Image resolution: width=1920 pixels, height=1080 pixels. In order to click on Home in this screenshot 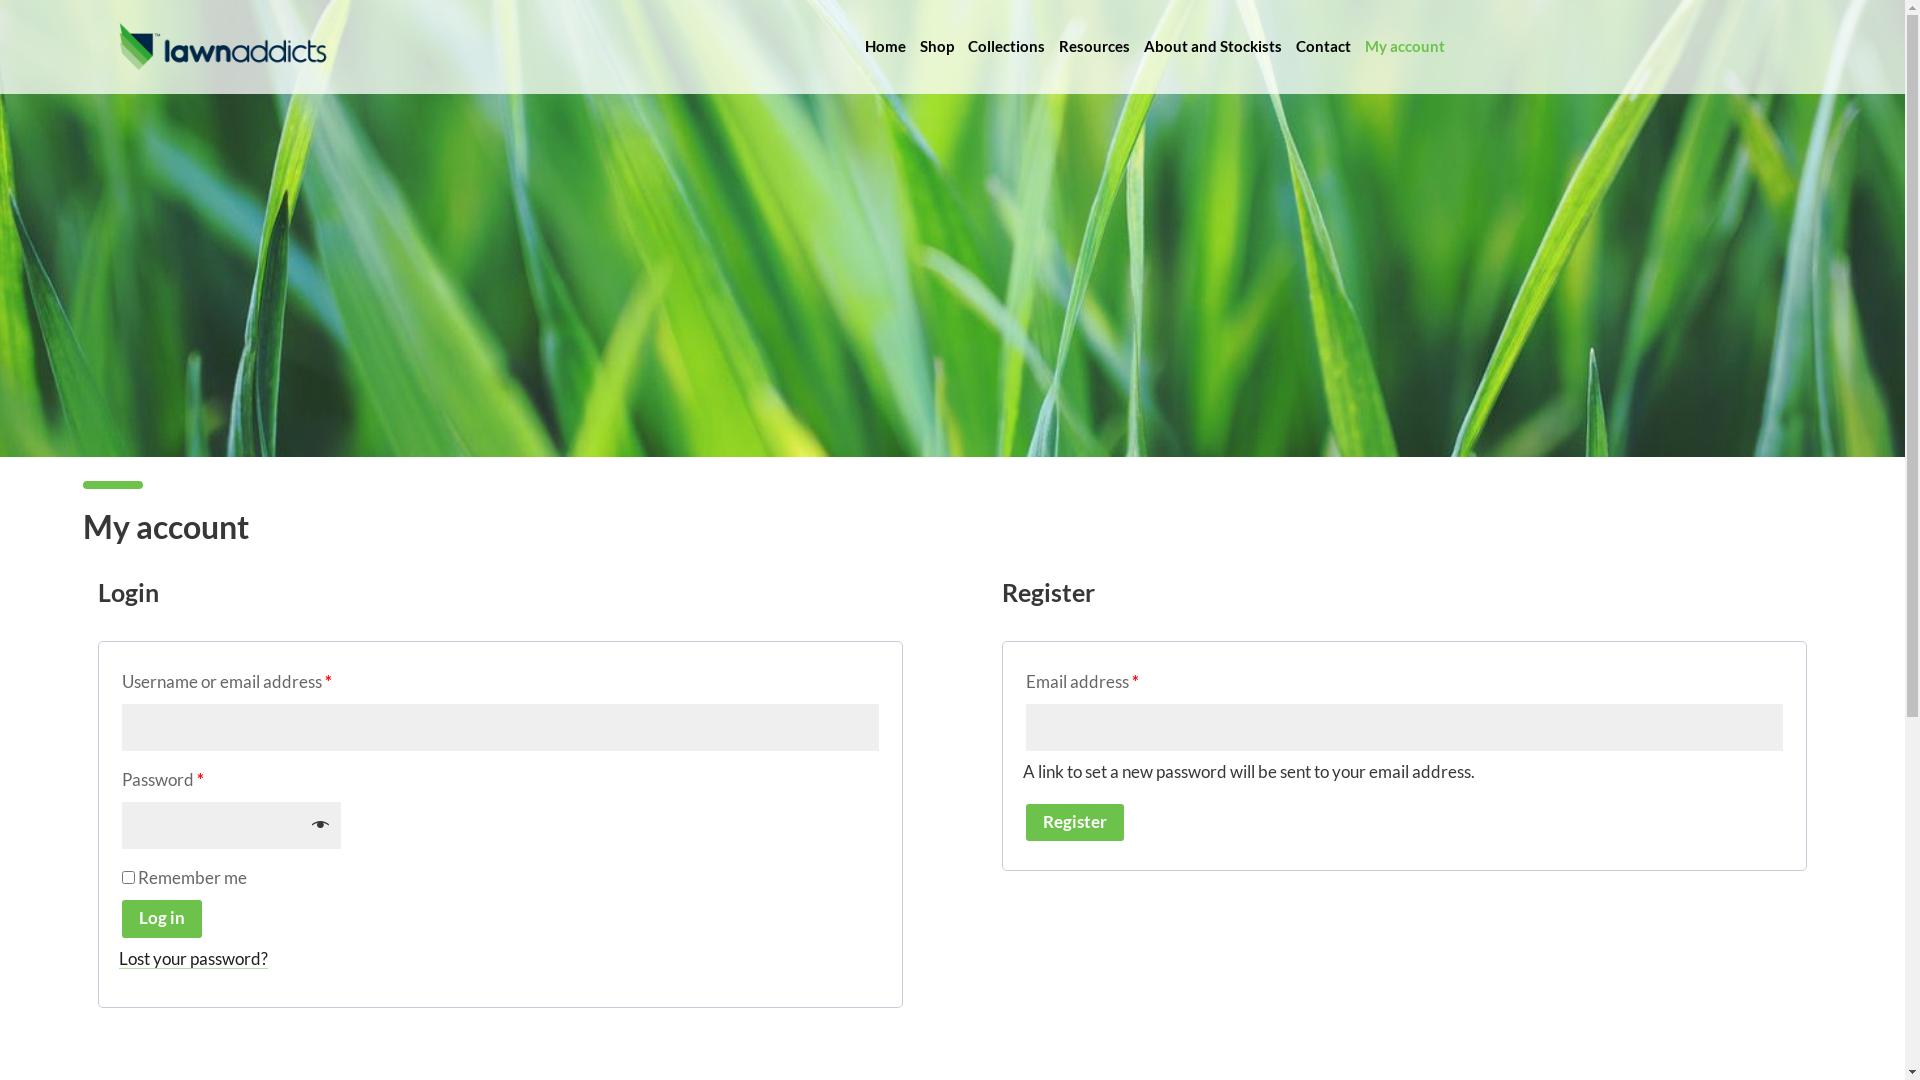, I will do `click(886, 46)`.